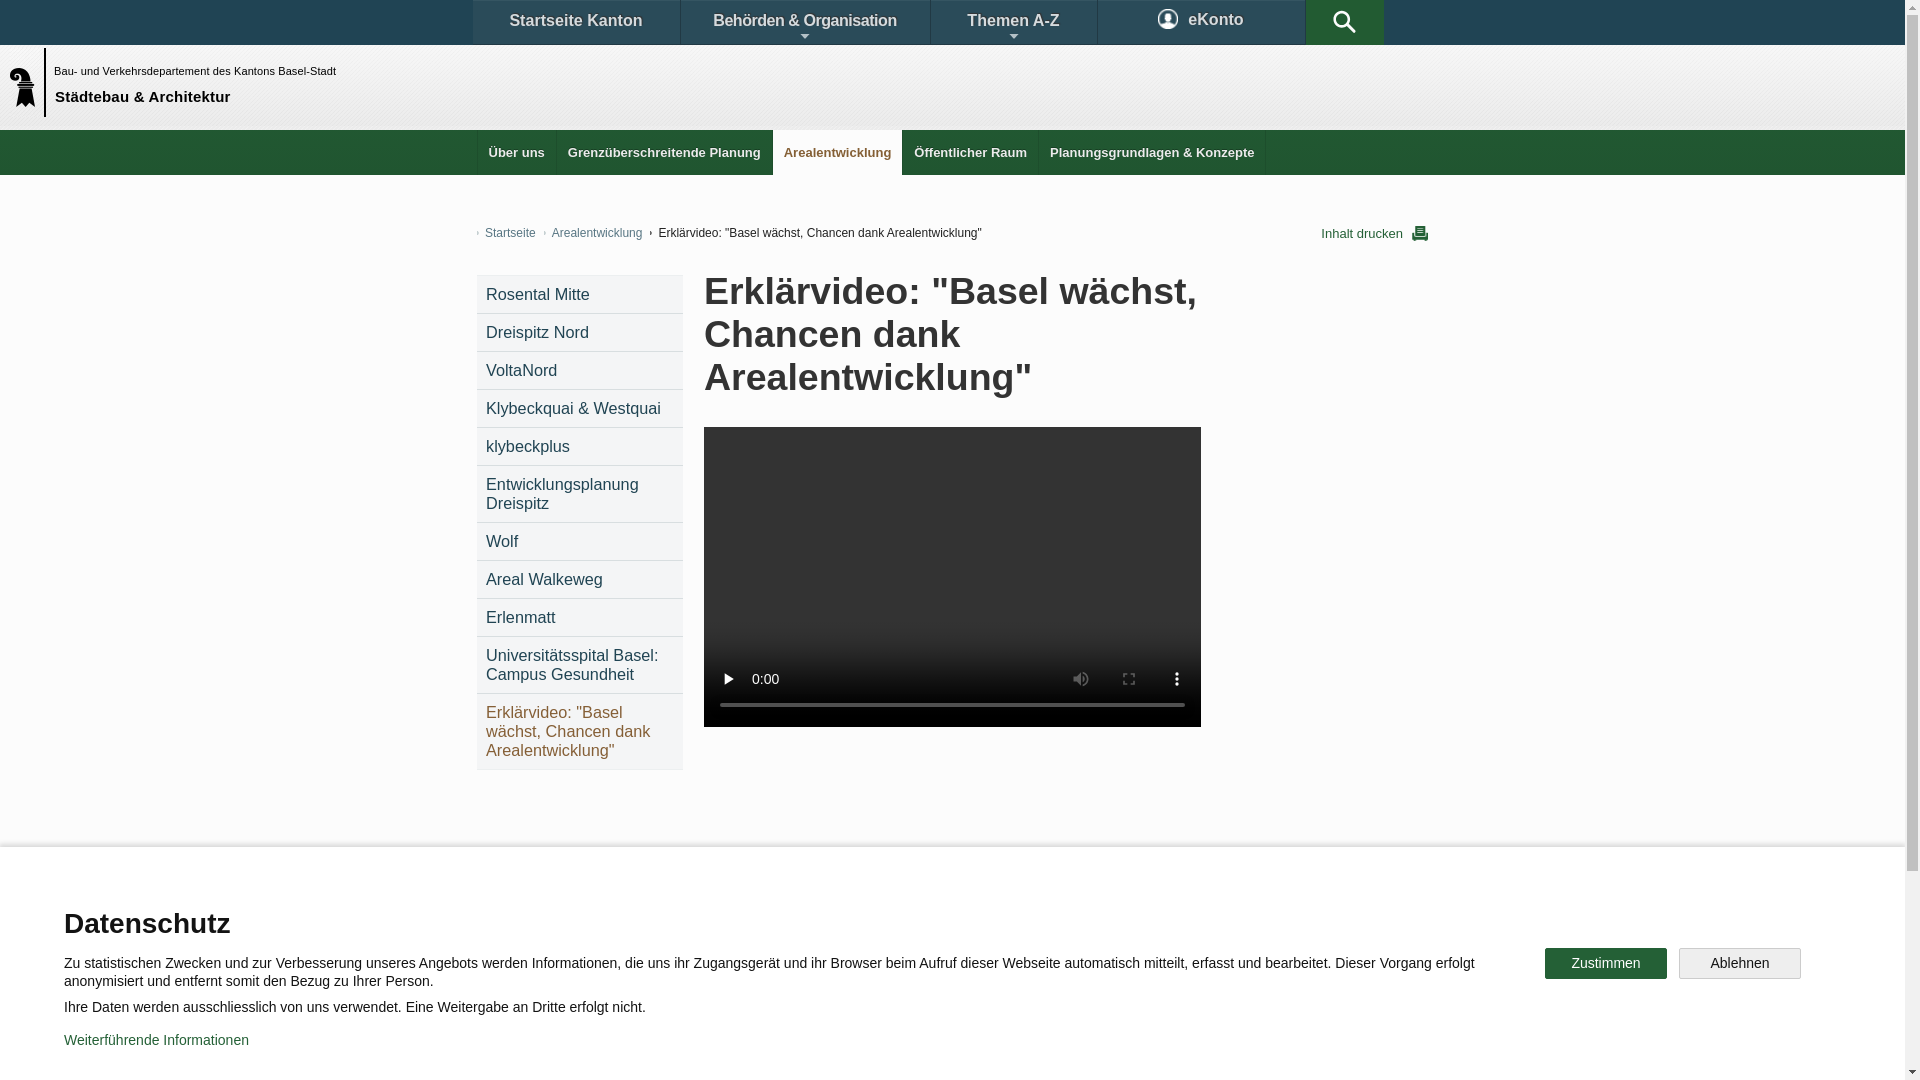 The height and width of the screenshot is (1080, 1920). Describe the element at coordinates (856, 1050) in the screenshot. I see `Impressum` at that location.